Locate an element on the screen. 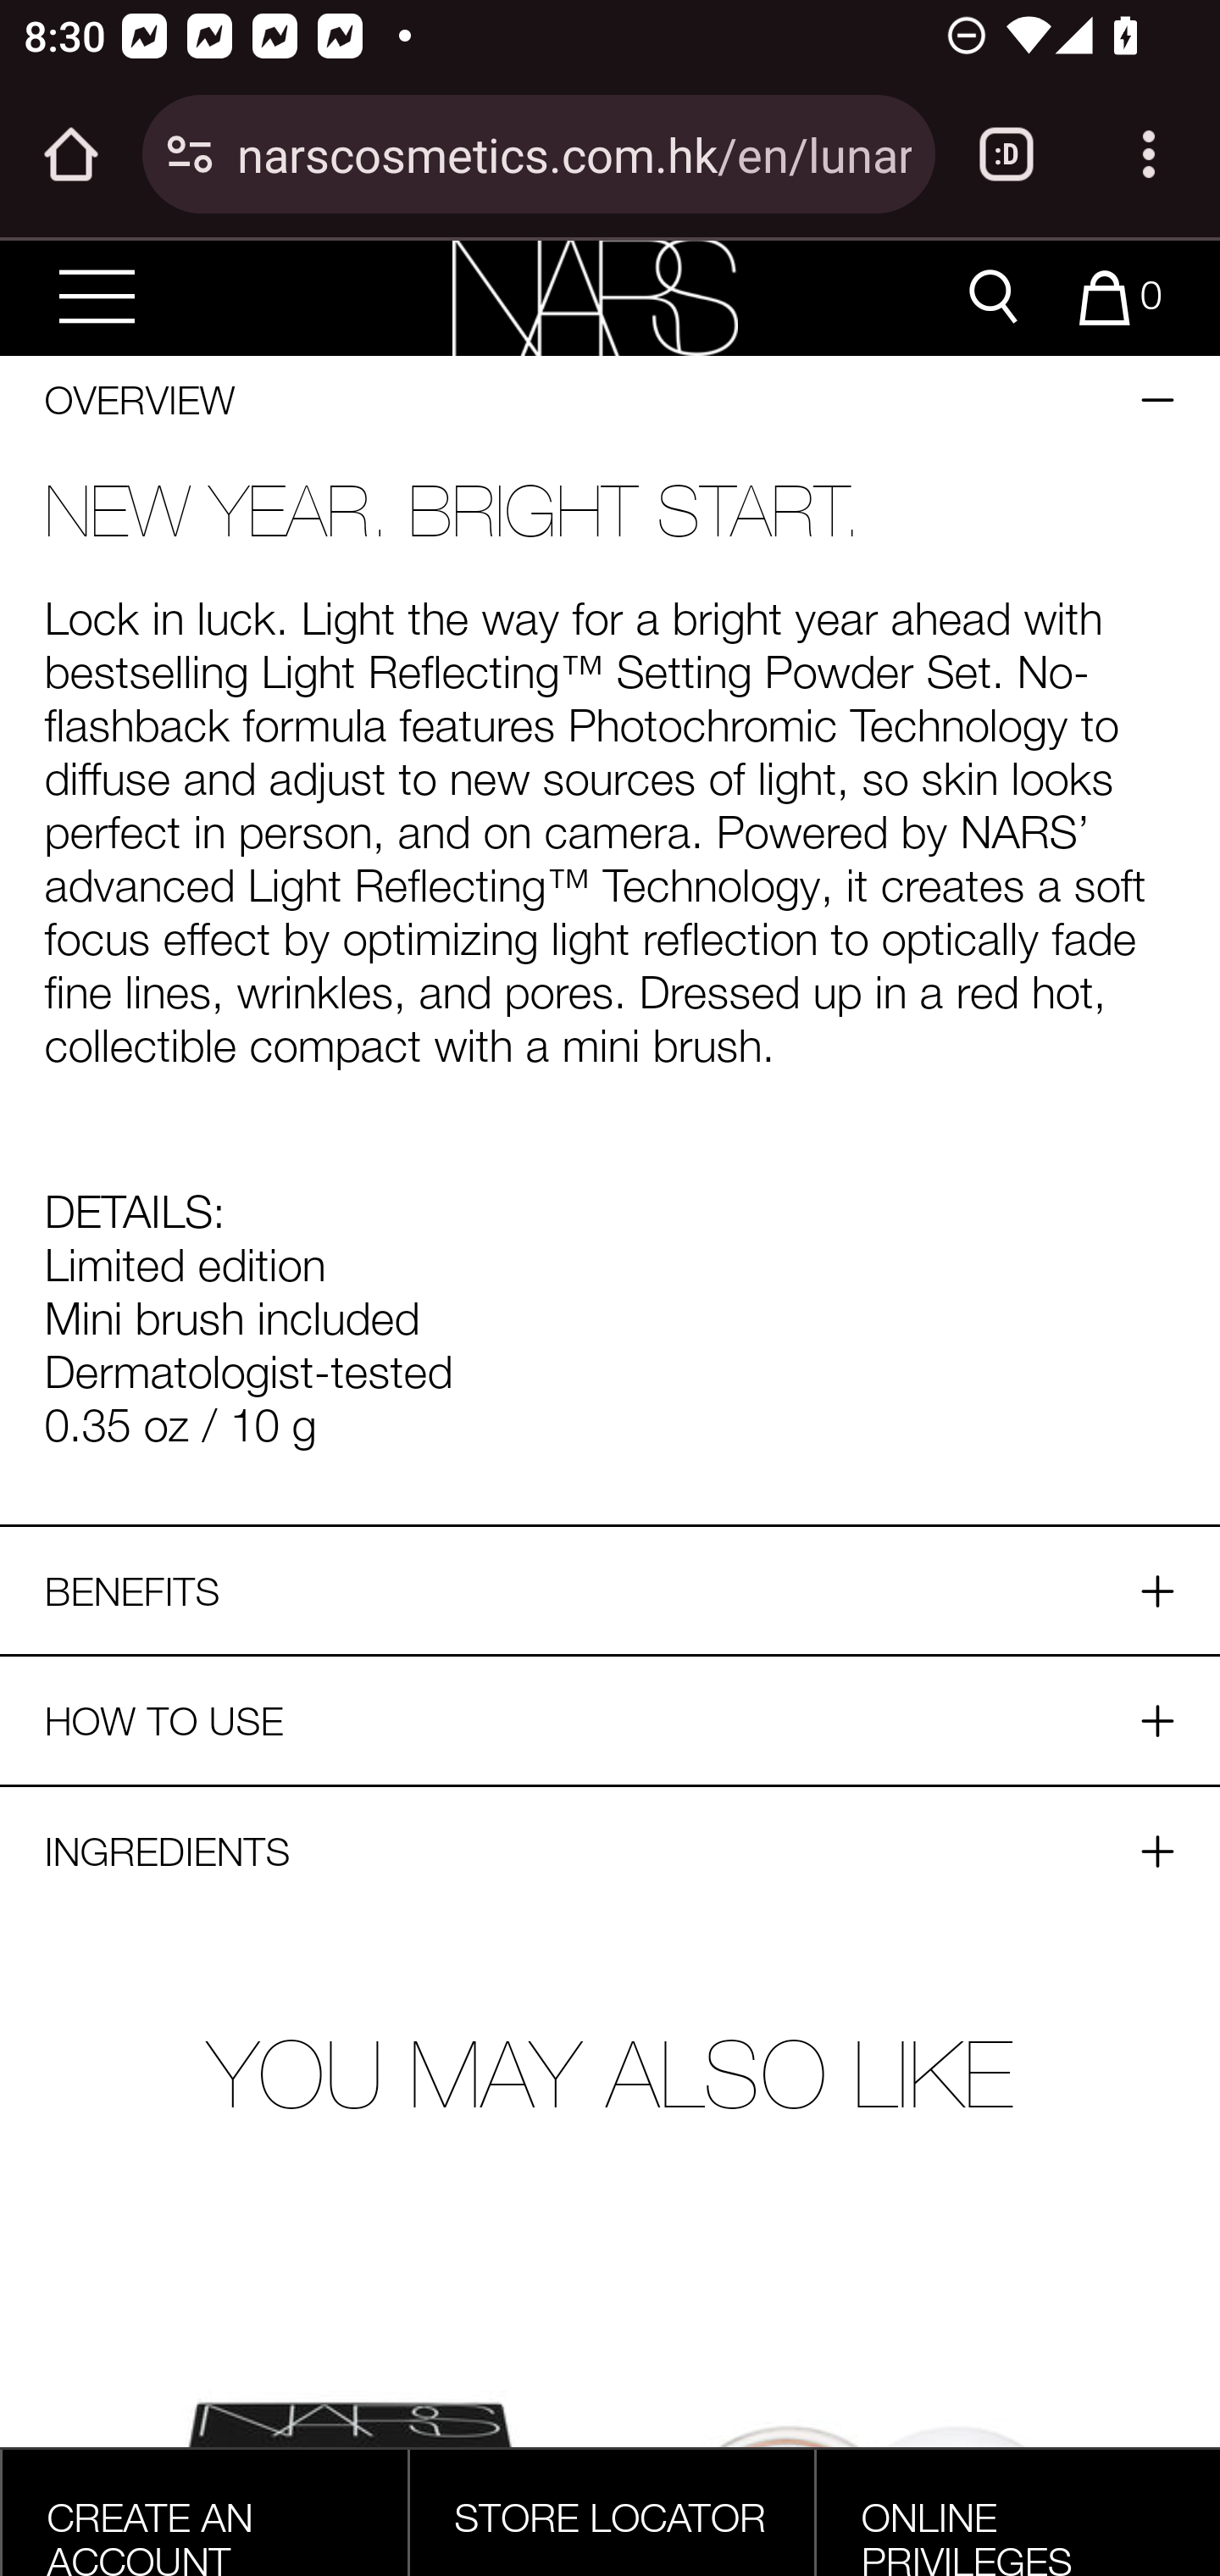  Customize and control Google Chrome is located at coordinates (1149, 154).